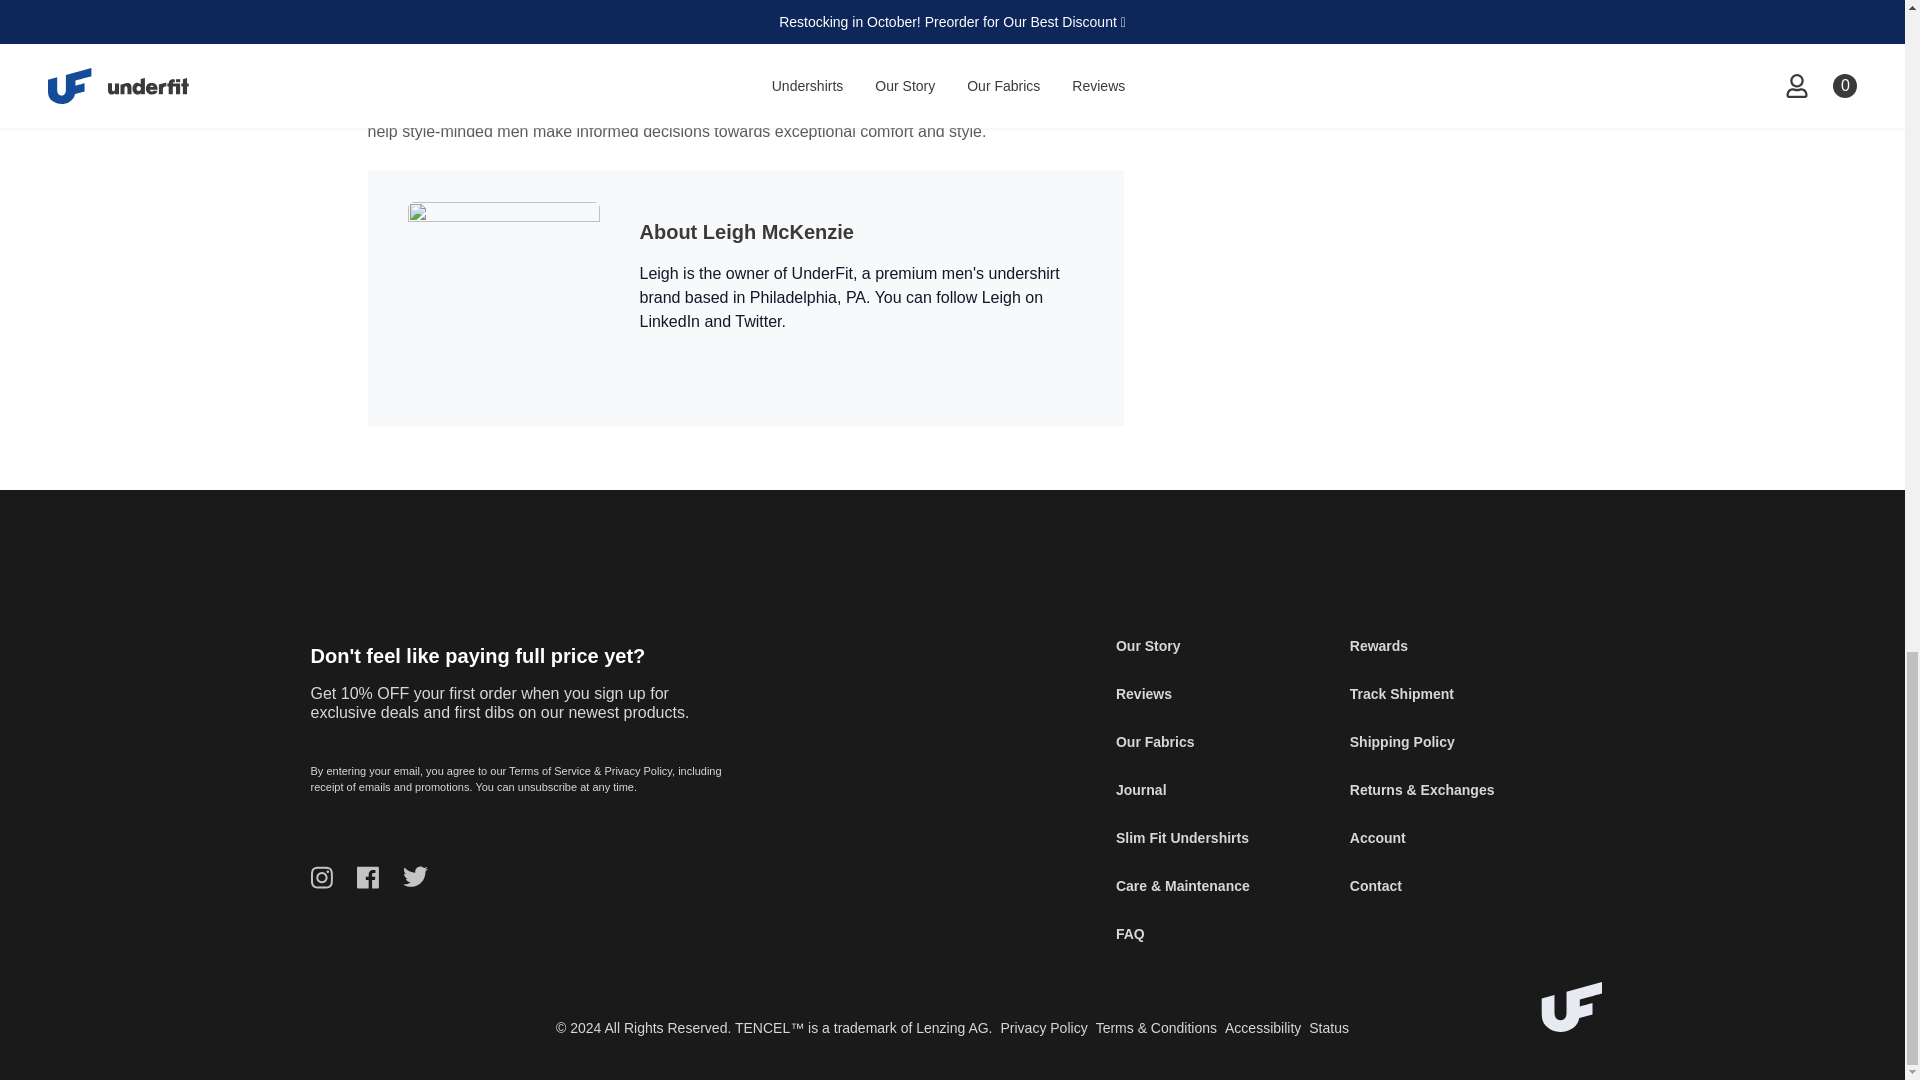 The image size is (1920, 1080). Describe the element at coordinates (758, 322) in the screenshot. I see `Twitter` at that location.